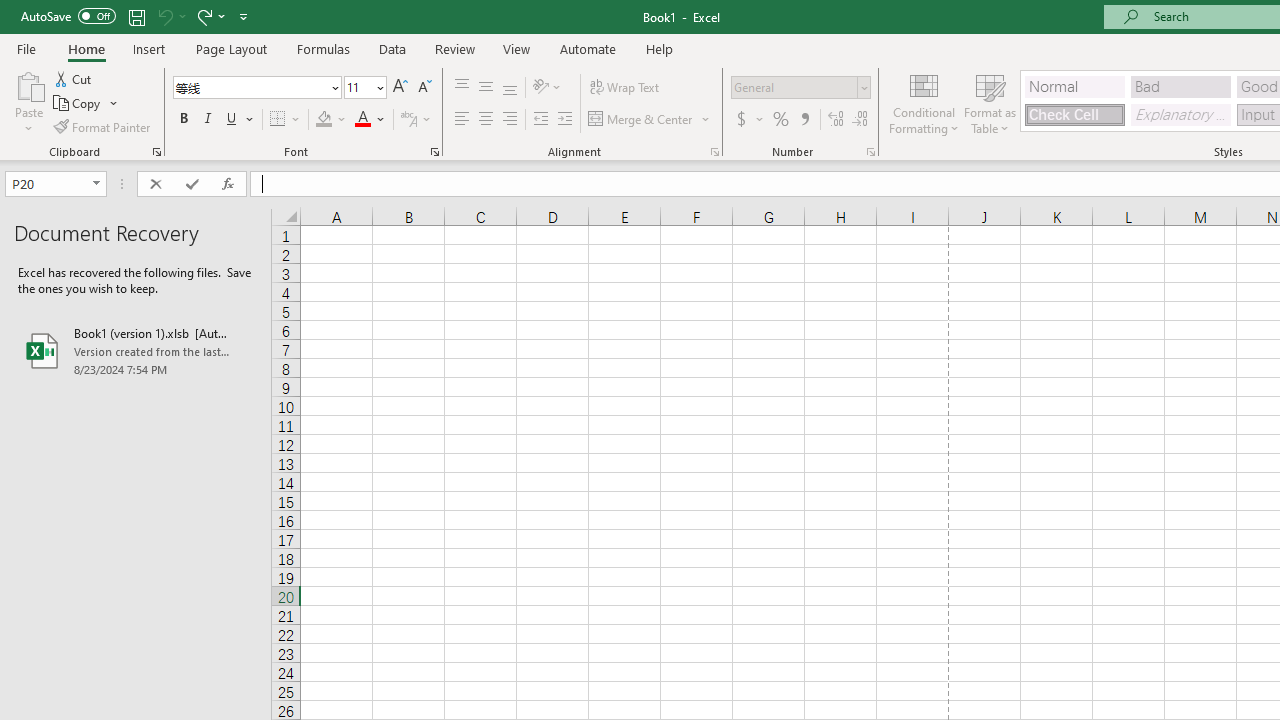 The height and width of the screenshot is (720, 1280). What do you see at coordinates (624, 88) in the screenshot?
I see `Wrap Text` at bounding box center [624, 88].